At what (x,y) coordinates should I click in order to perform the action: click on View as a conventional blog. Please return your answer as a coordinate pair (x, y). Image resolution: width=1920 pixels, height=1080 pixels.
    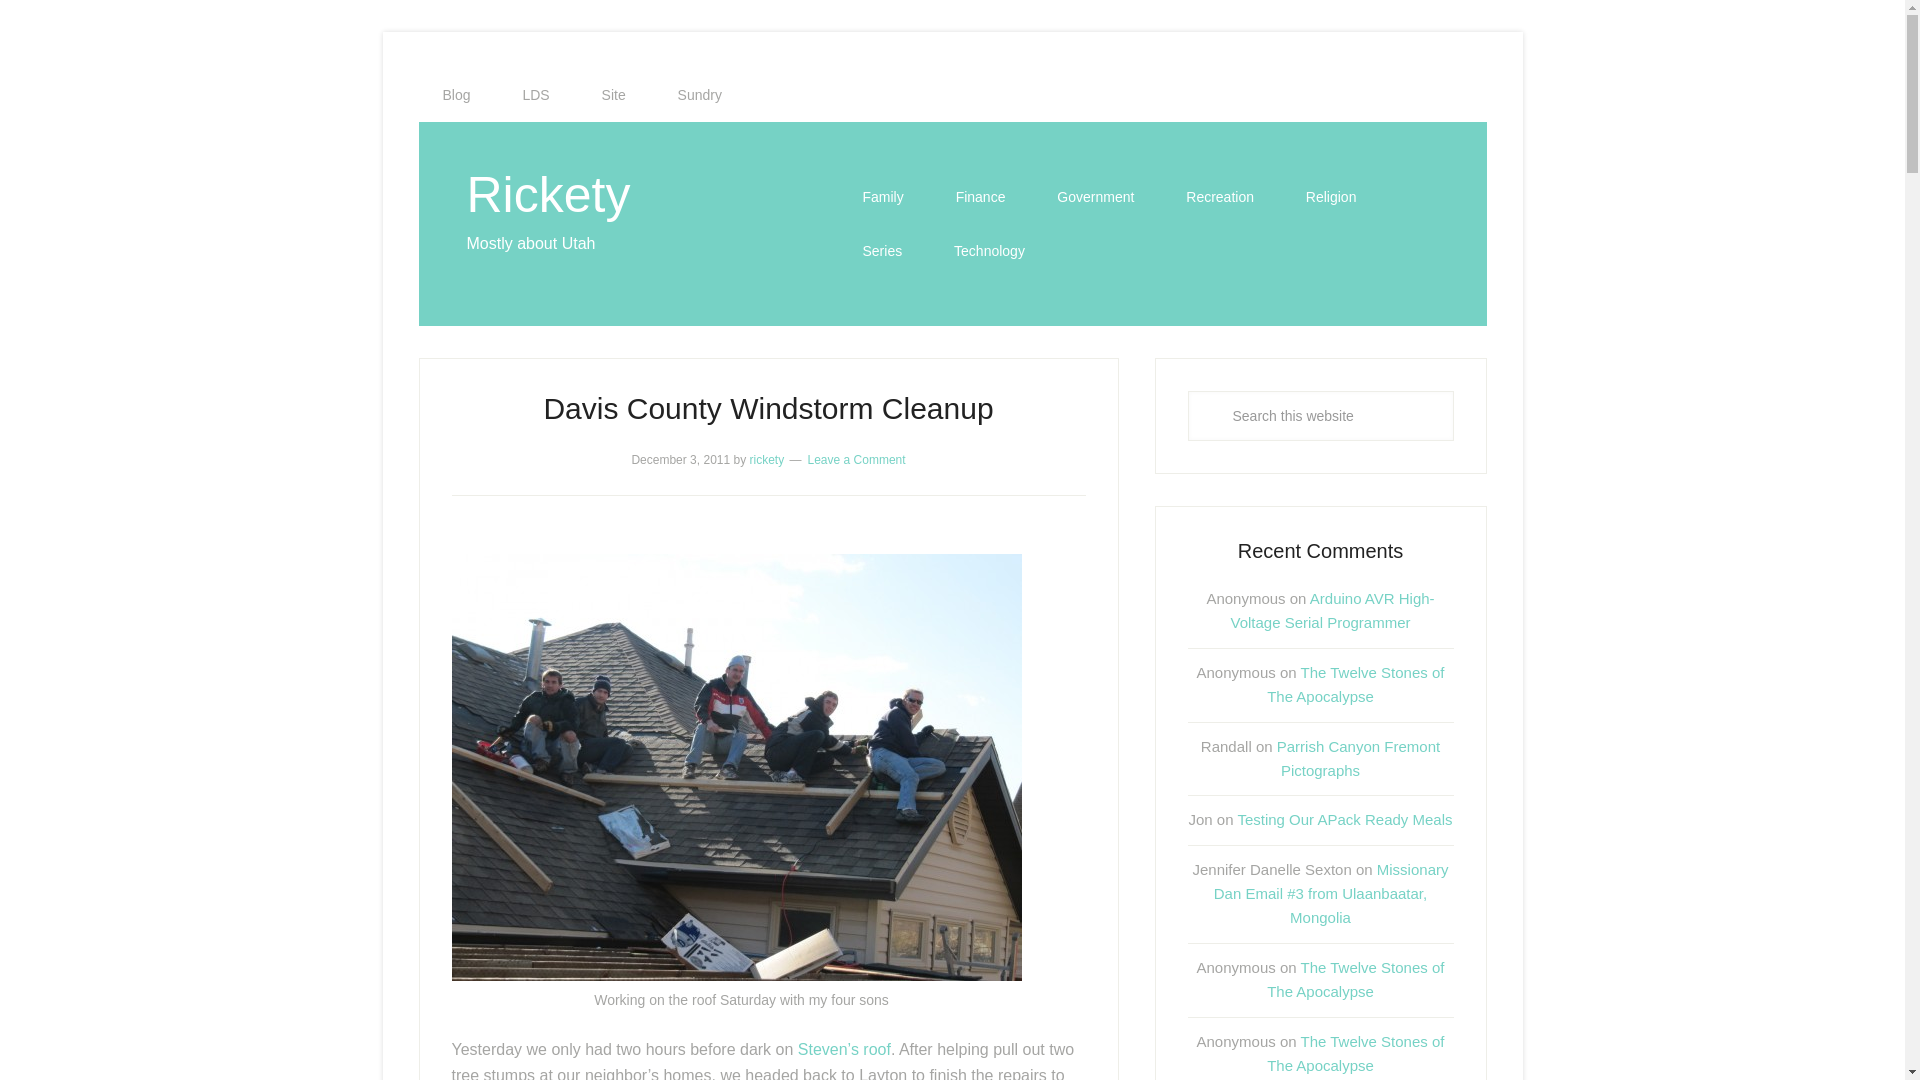
    Looking at the image, I should click on (456, 95).